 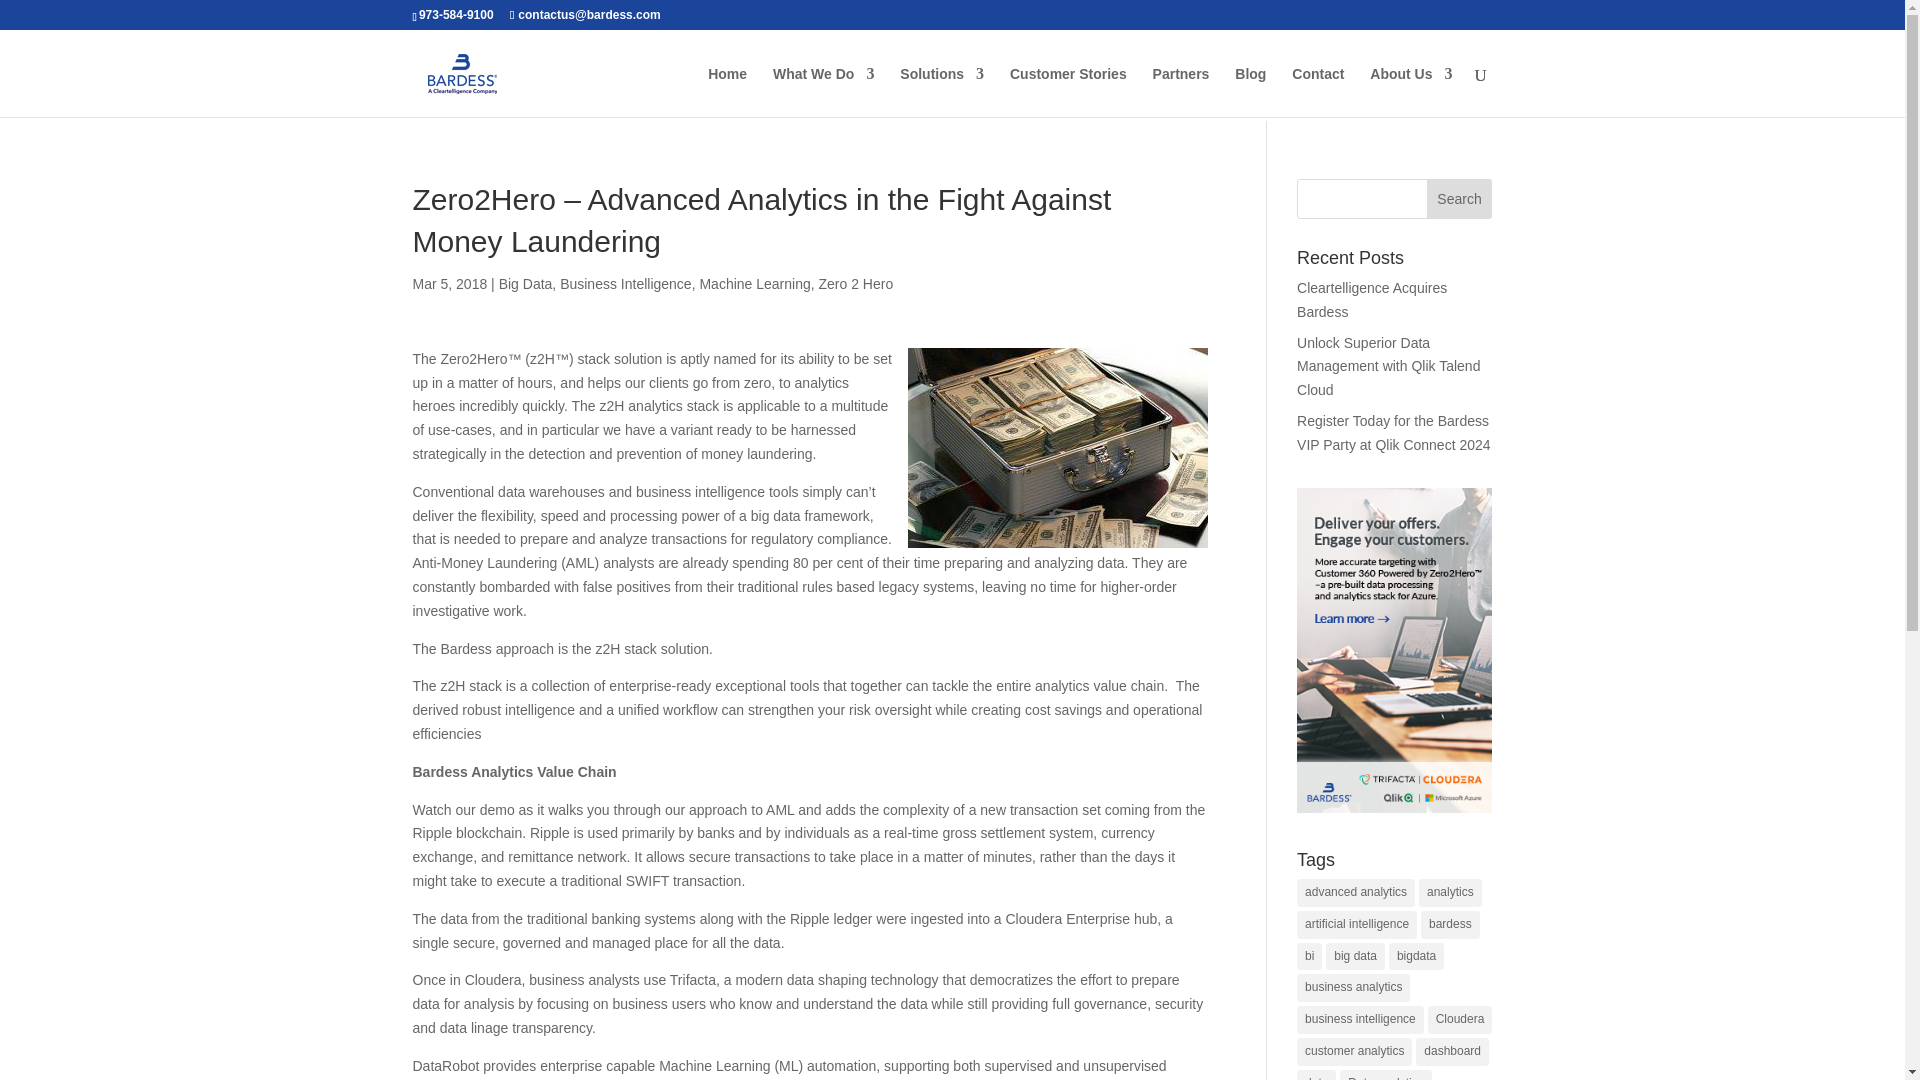 I want to click on About Us, so click(x=1410, y=91).